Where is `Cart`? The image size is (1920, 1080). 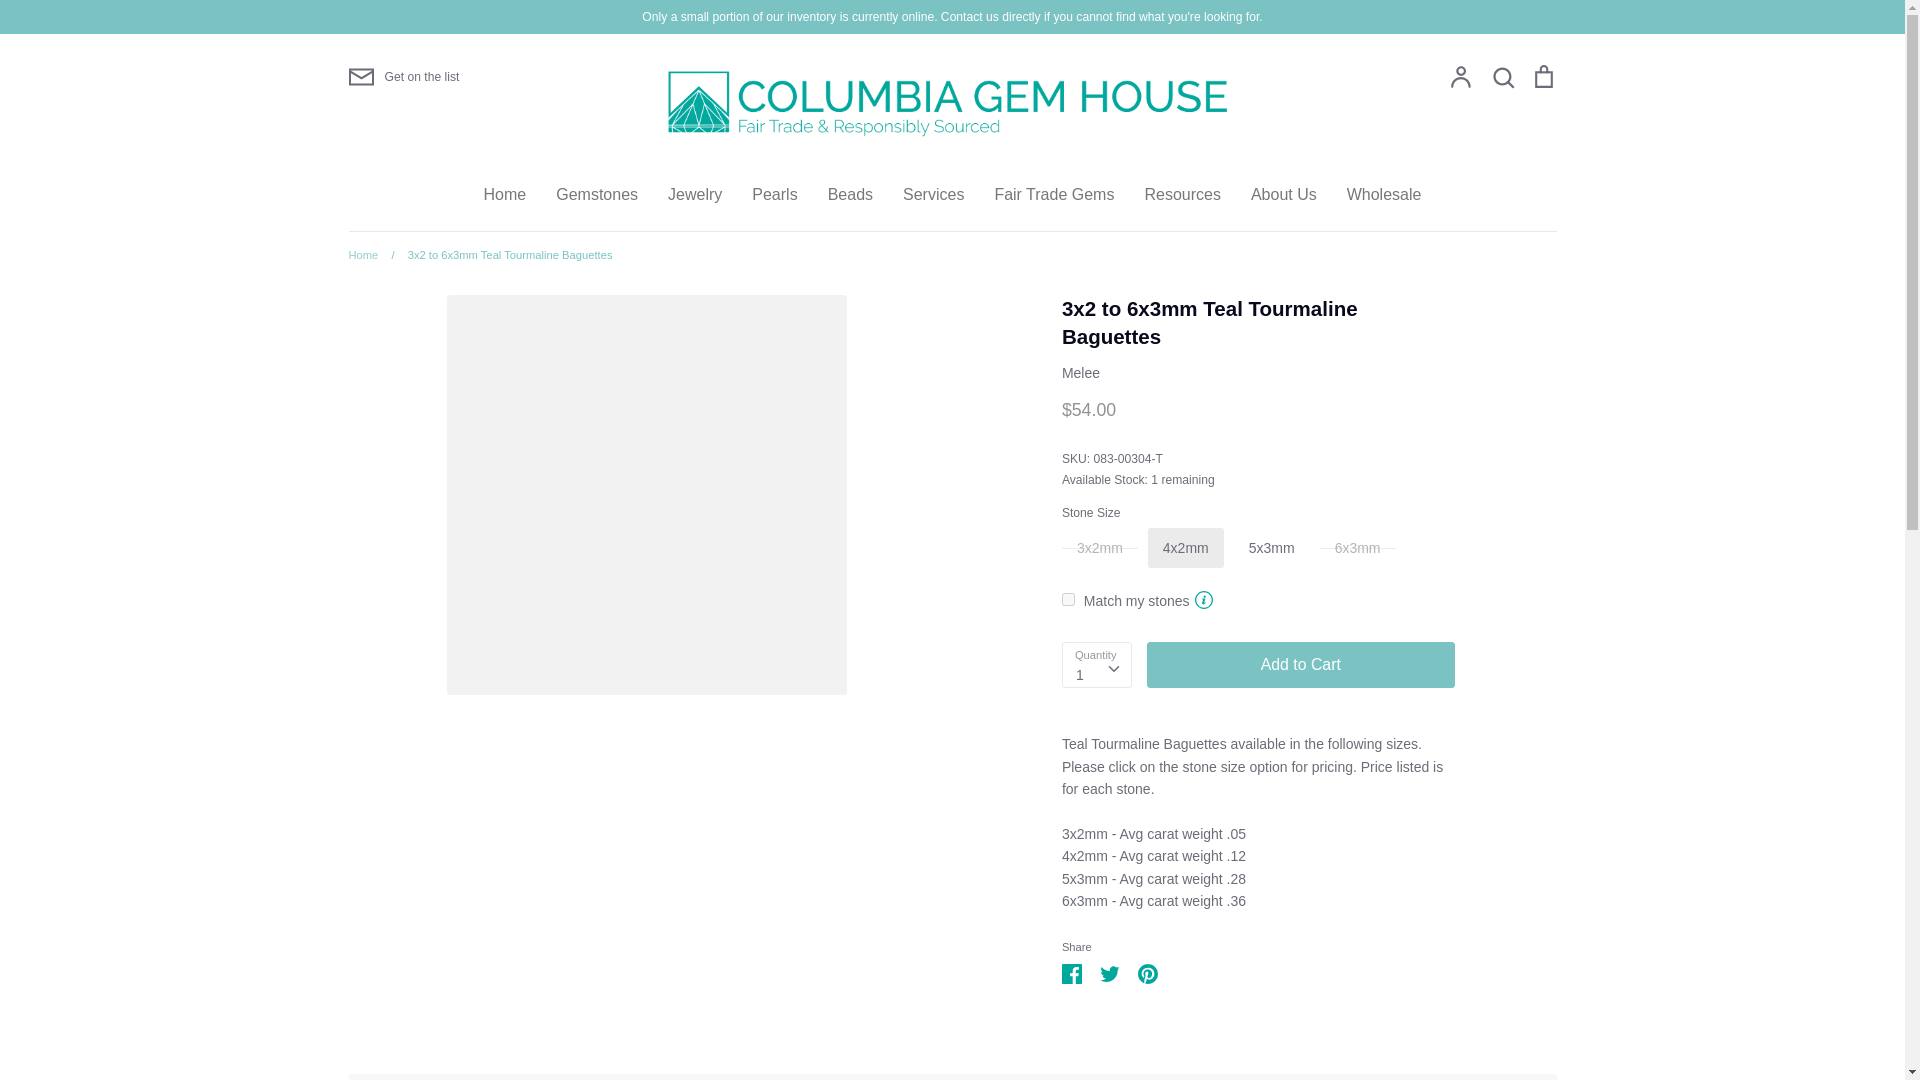
Cart is located at coordinates (1542, 76).